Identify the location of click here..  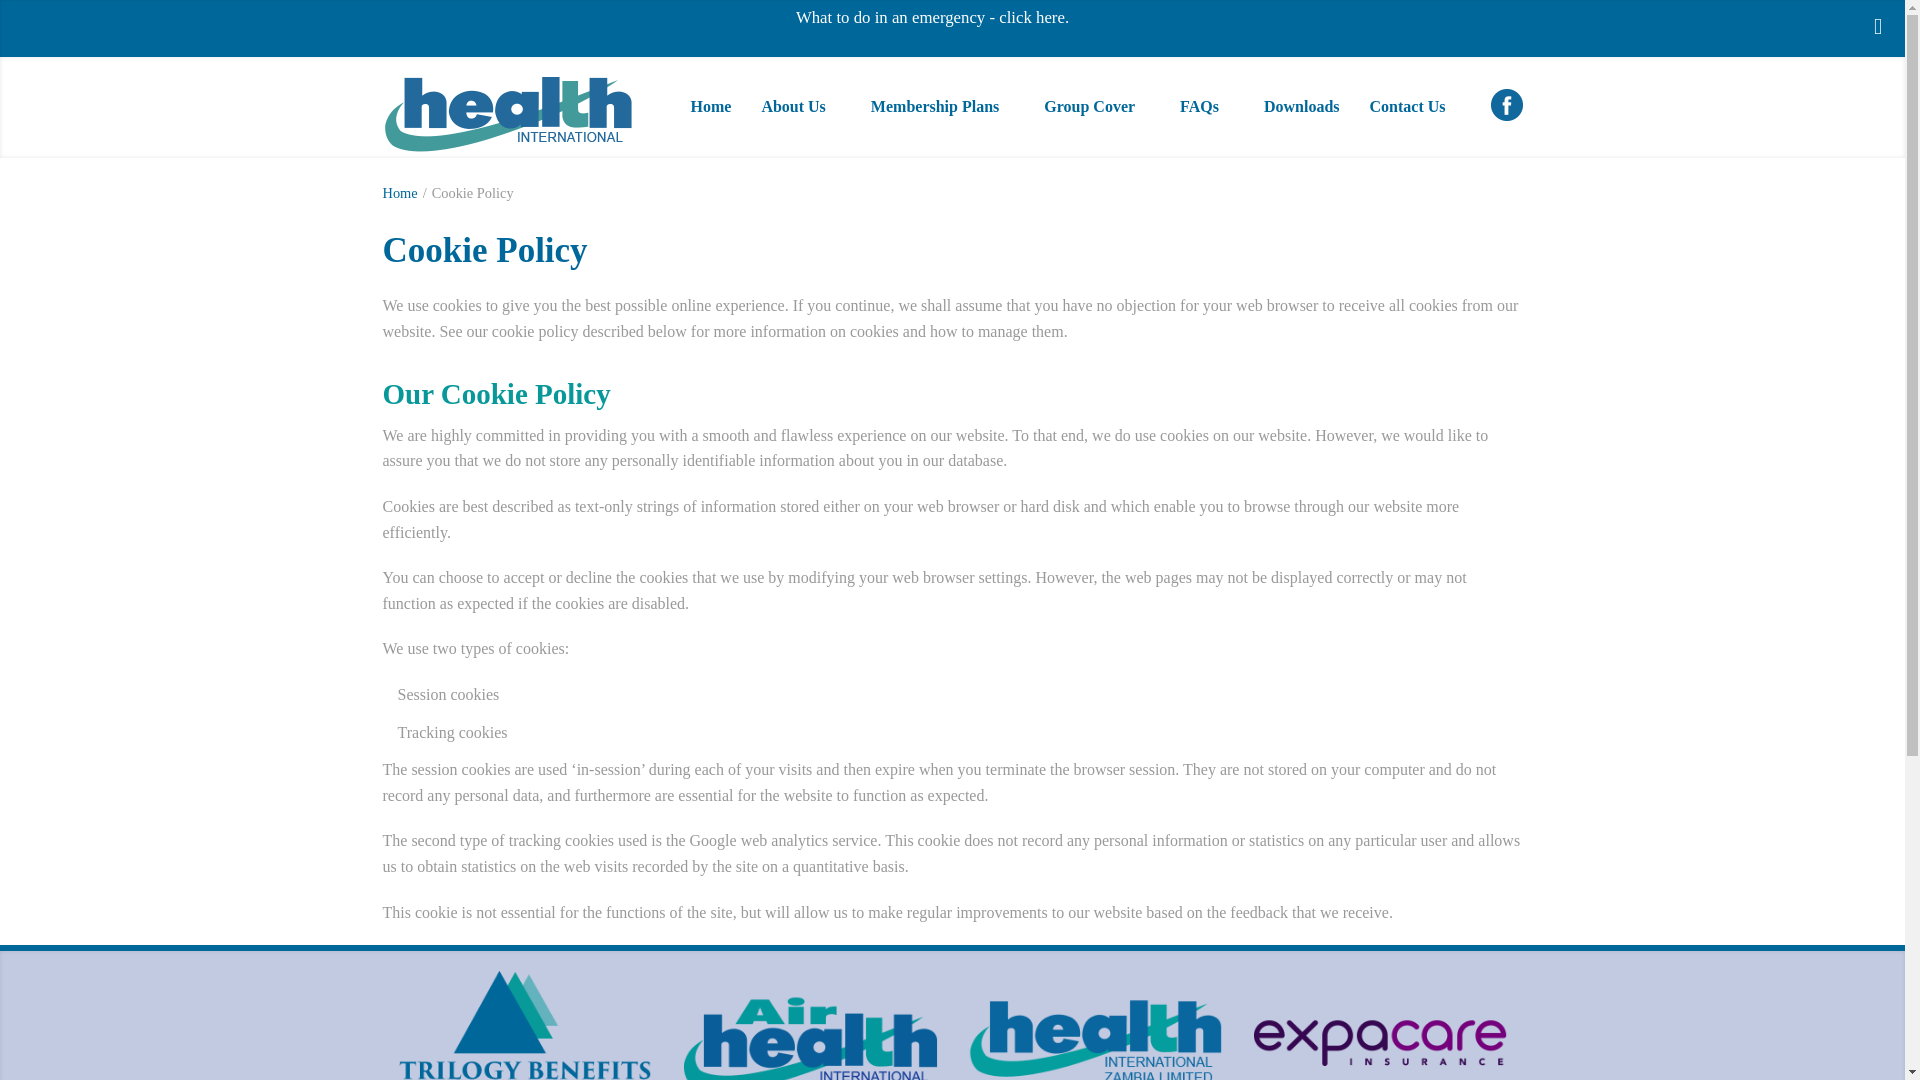
(1034, 17).